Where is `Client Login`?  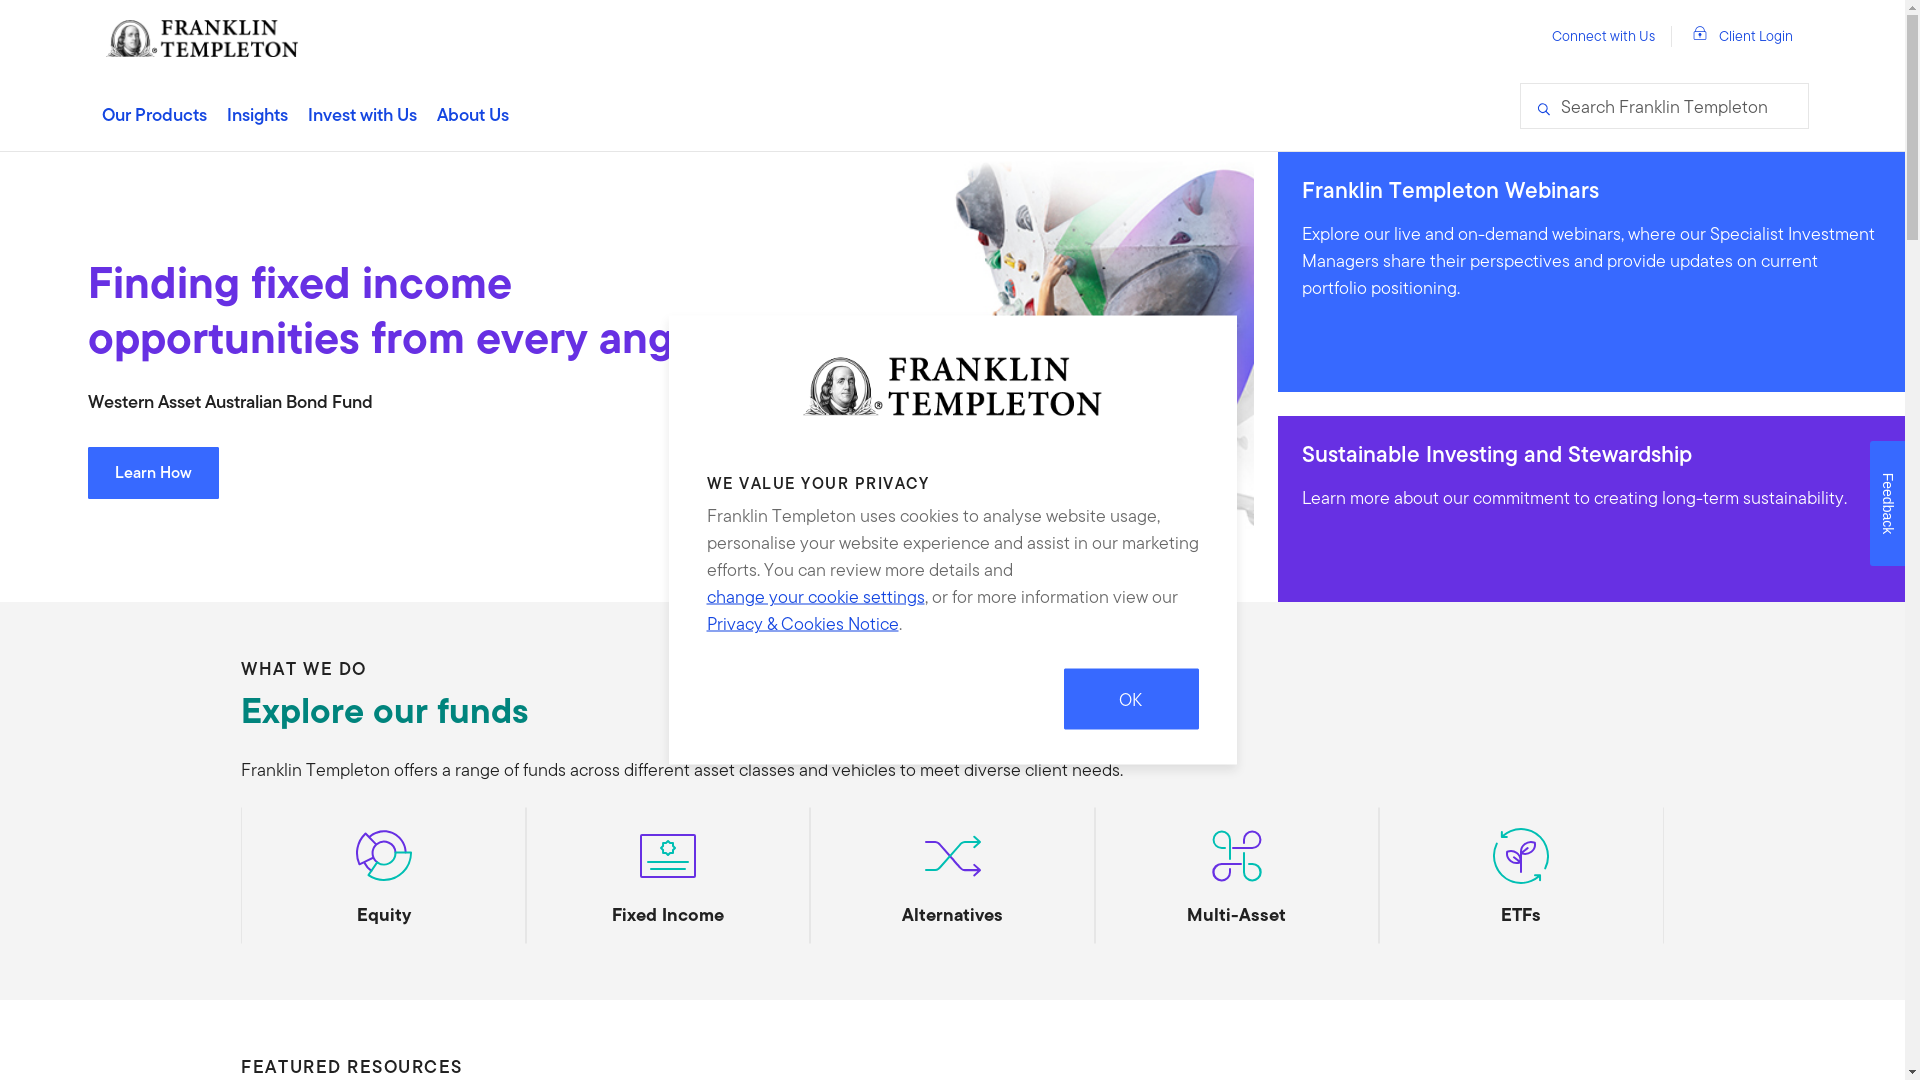
Client Login is located at coordinates (1742, 36).